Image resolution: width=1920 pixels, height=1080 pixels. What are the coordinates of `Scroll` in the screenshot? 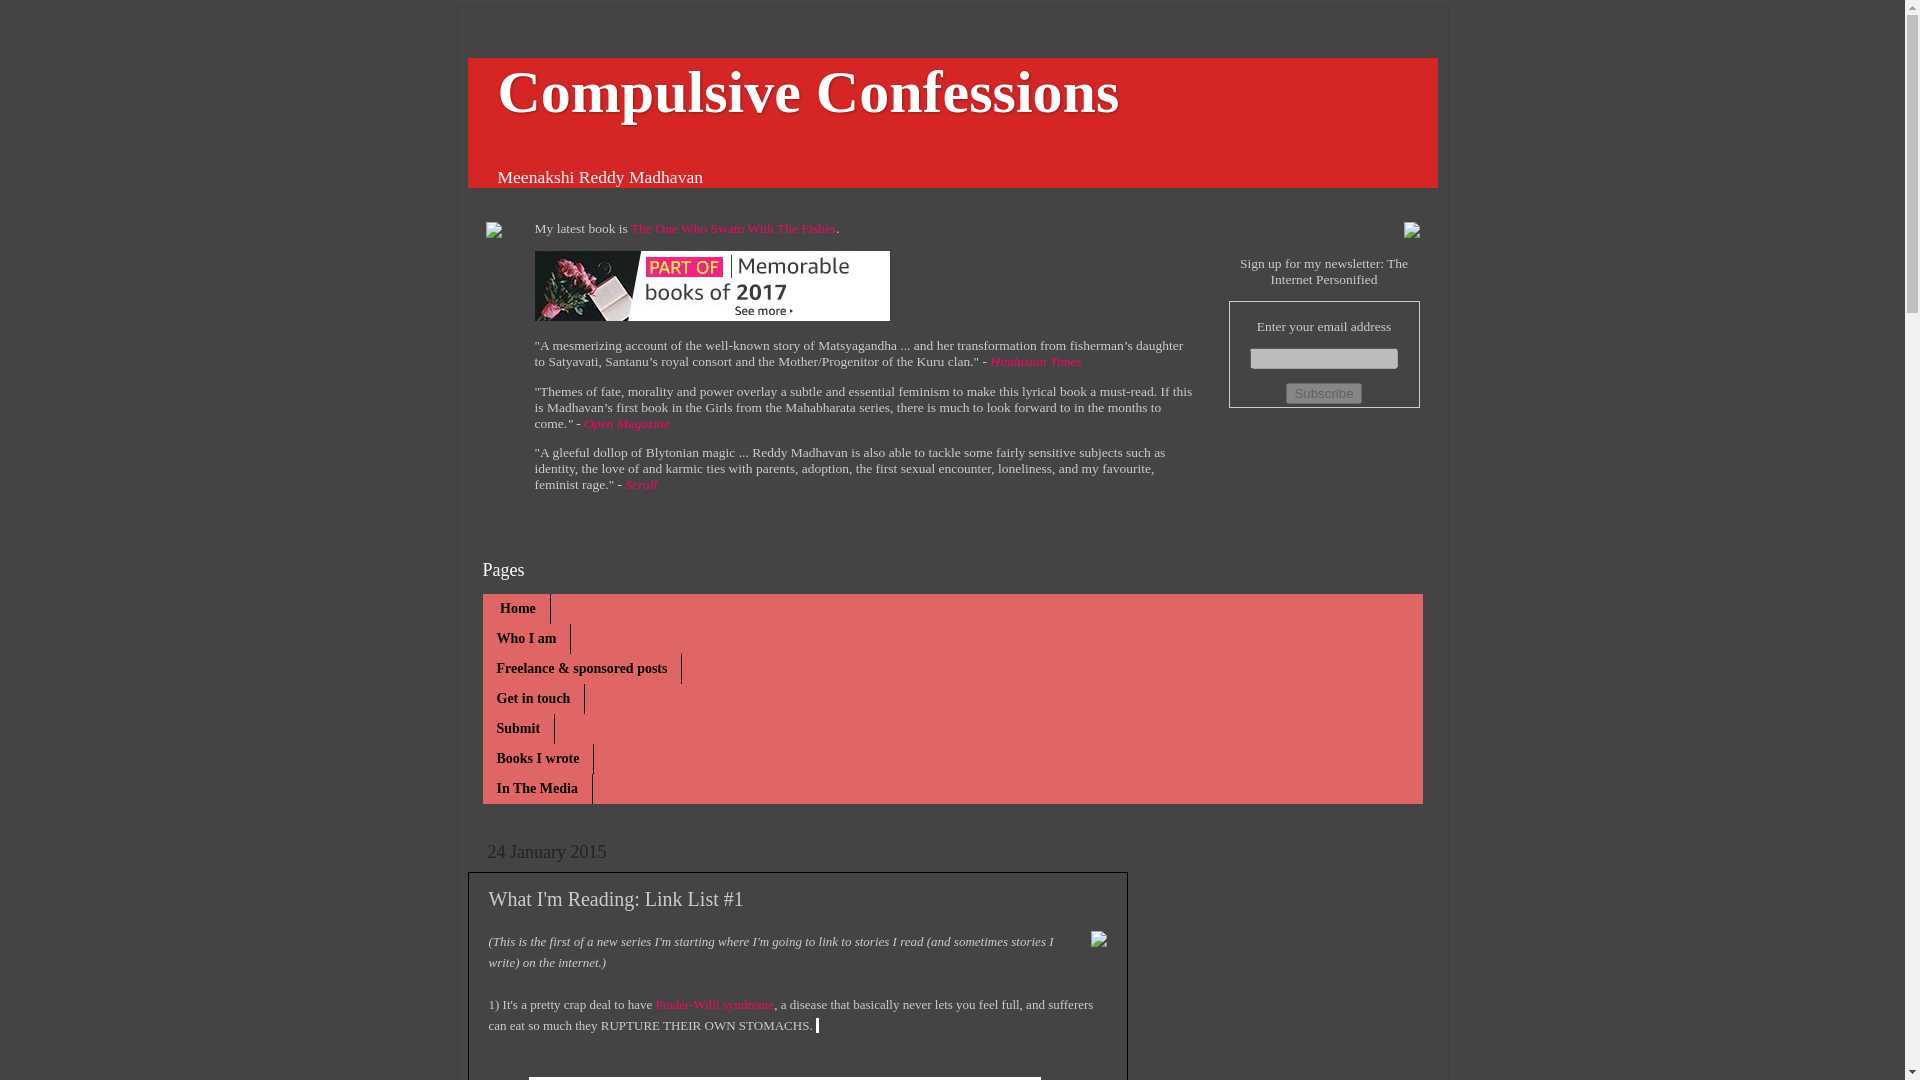 It's located at (640, 484).